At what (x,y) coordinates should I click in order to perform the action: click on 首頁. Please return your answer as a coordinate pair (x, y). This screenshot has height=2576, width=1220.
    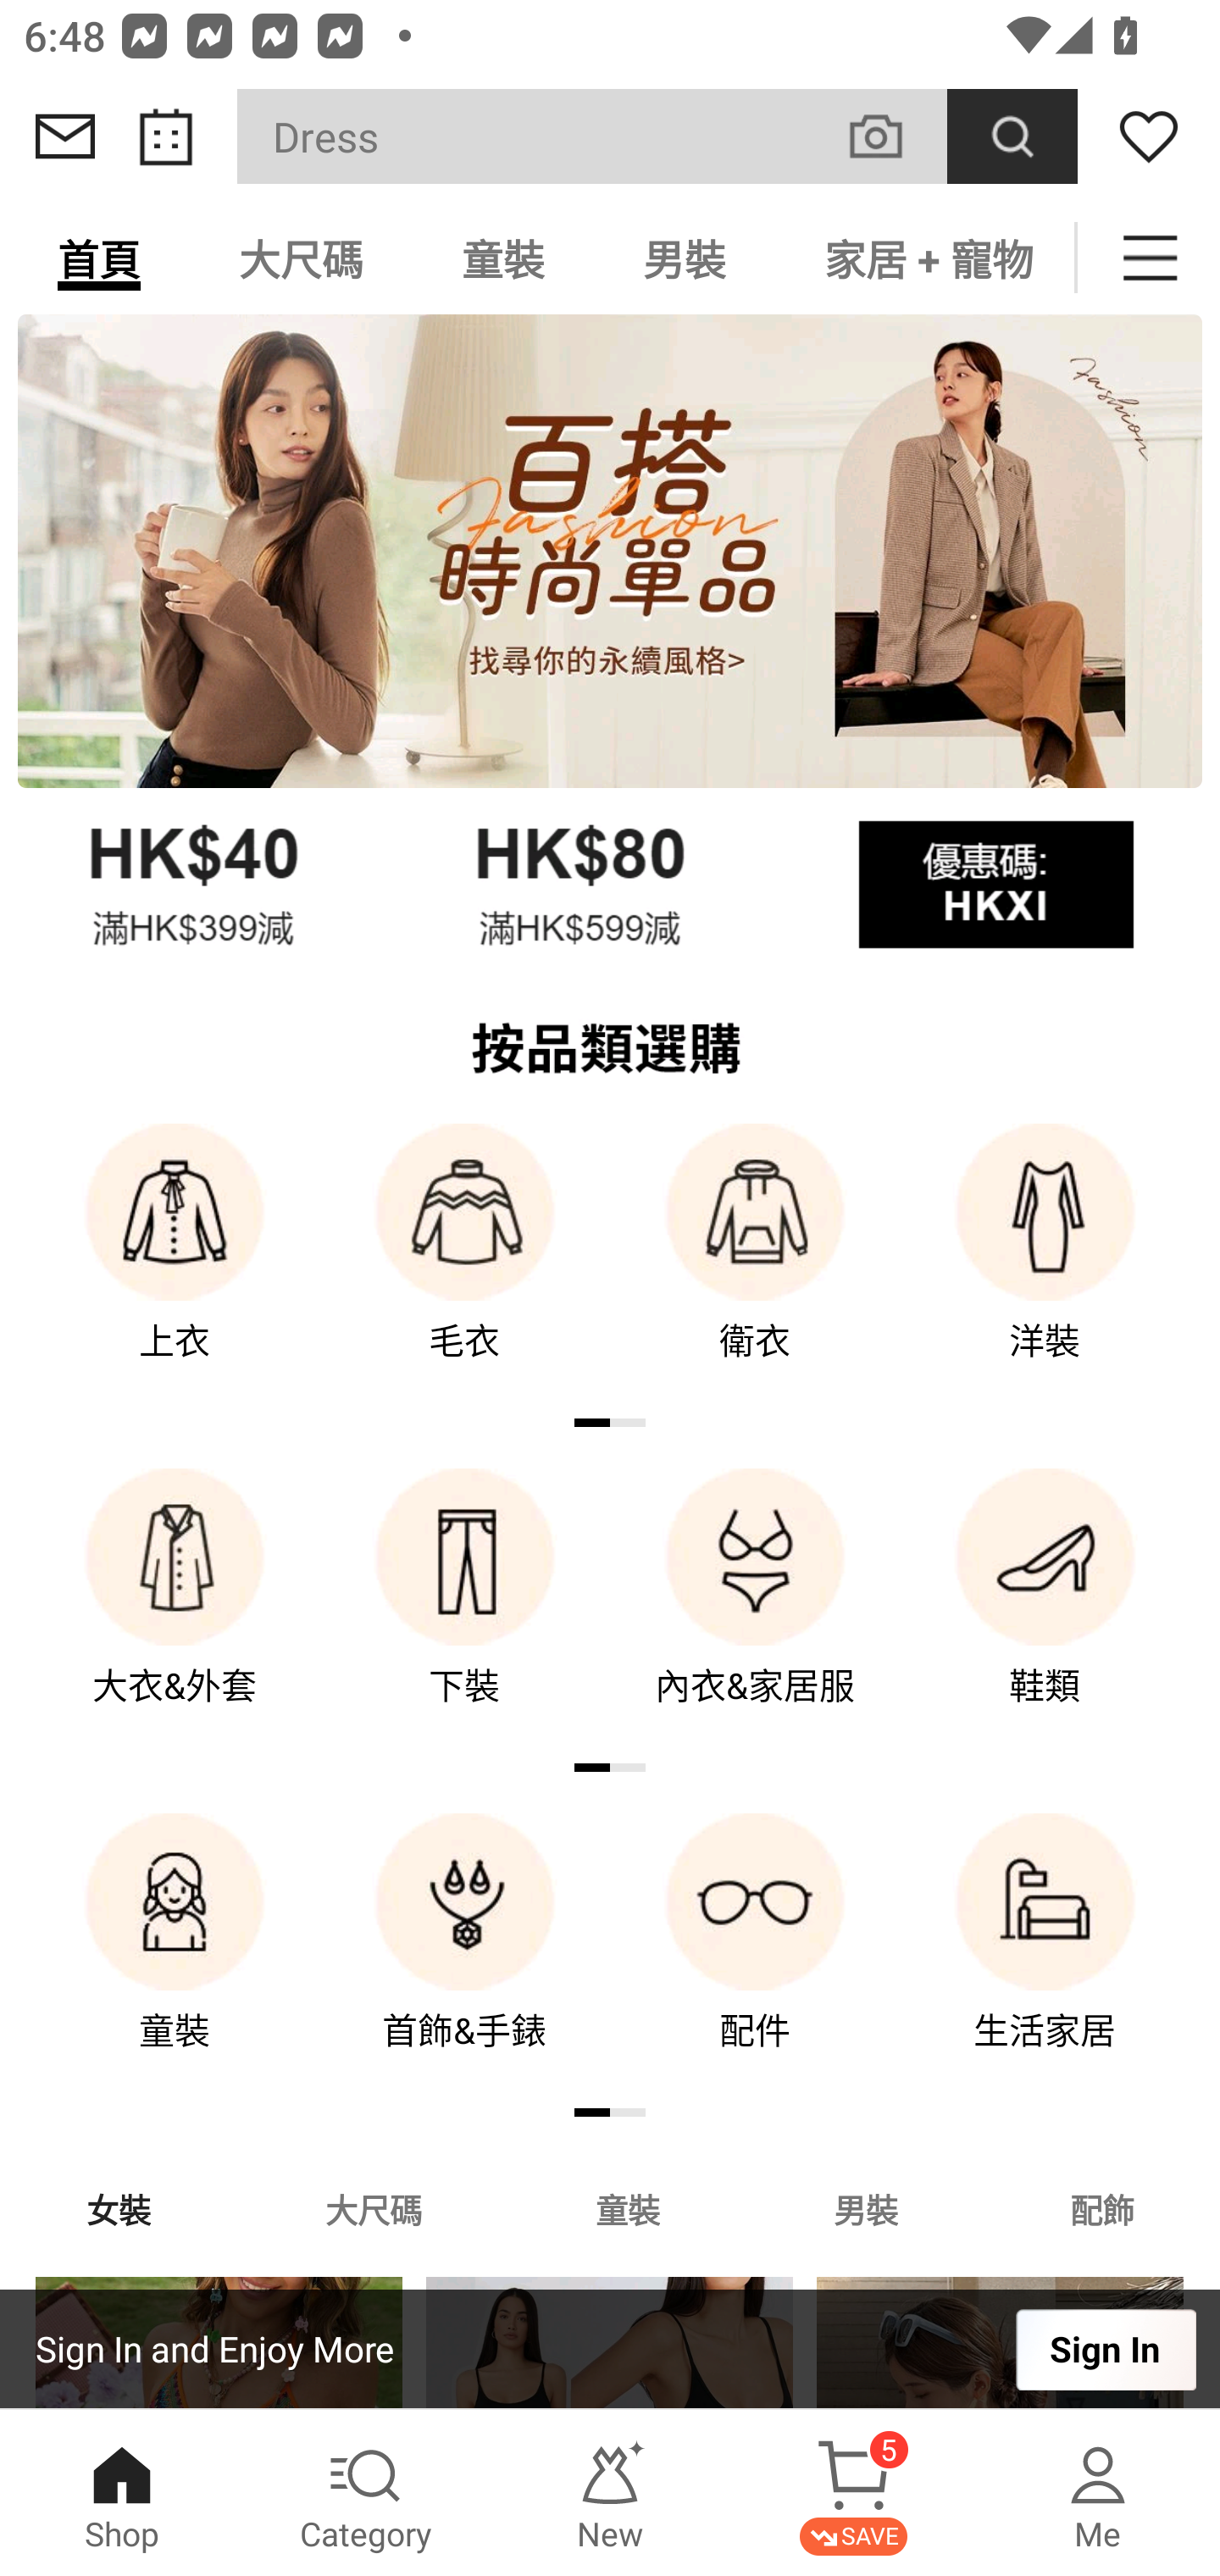
    Looking at the image, I should click on (99, 258).